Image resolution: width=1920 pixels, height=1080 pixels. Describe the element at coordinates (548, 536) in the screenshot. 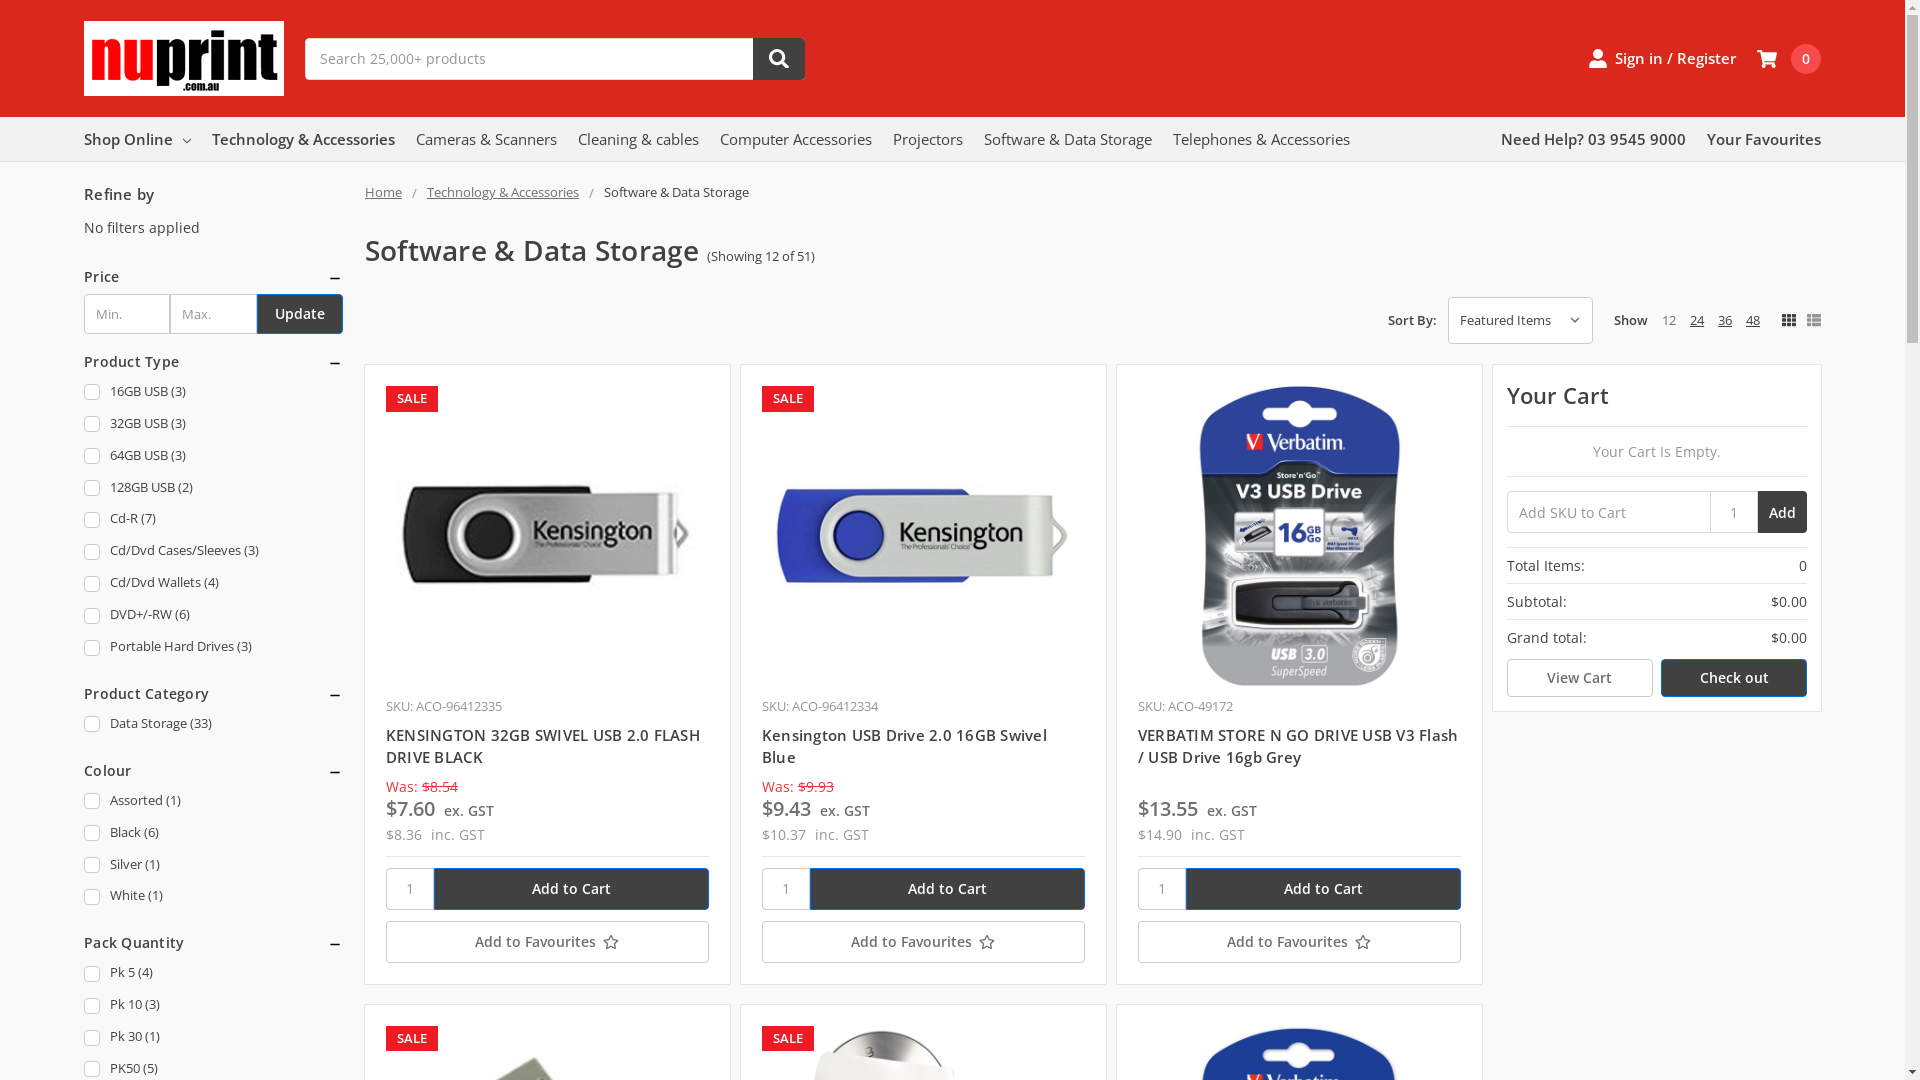

I see `KENSINGTON 32GB SWIVEL USB 2.0 FLASH DRIVE BLACK` at that location.